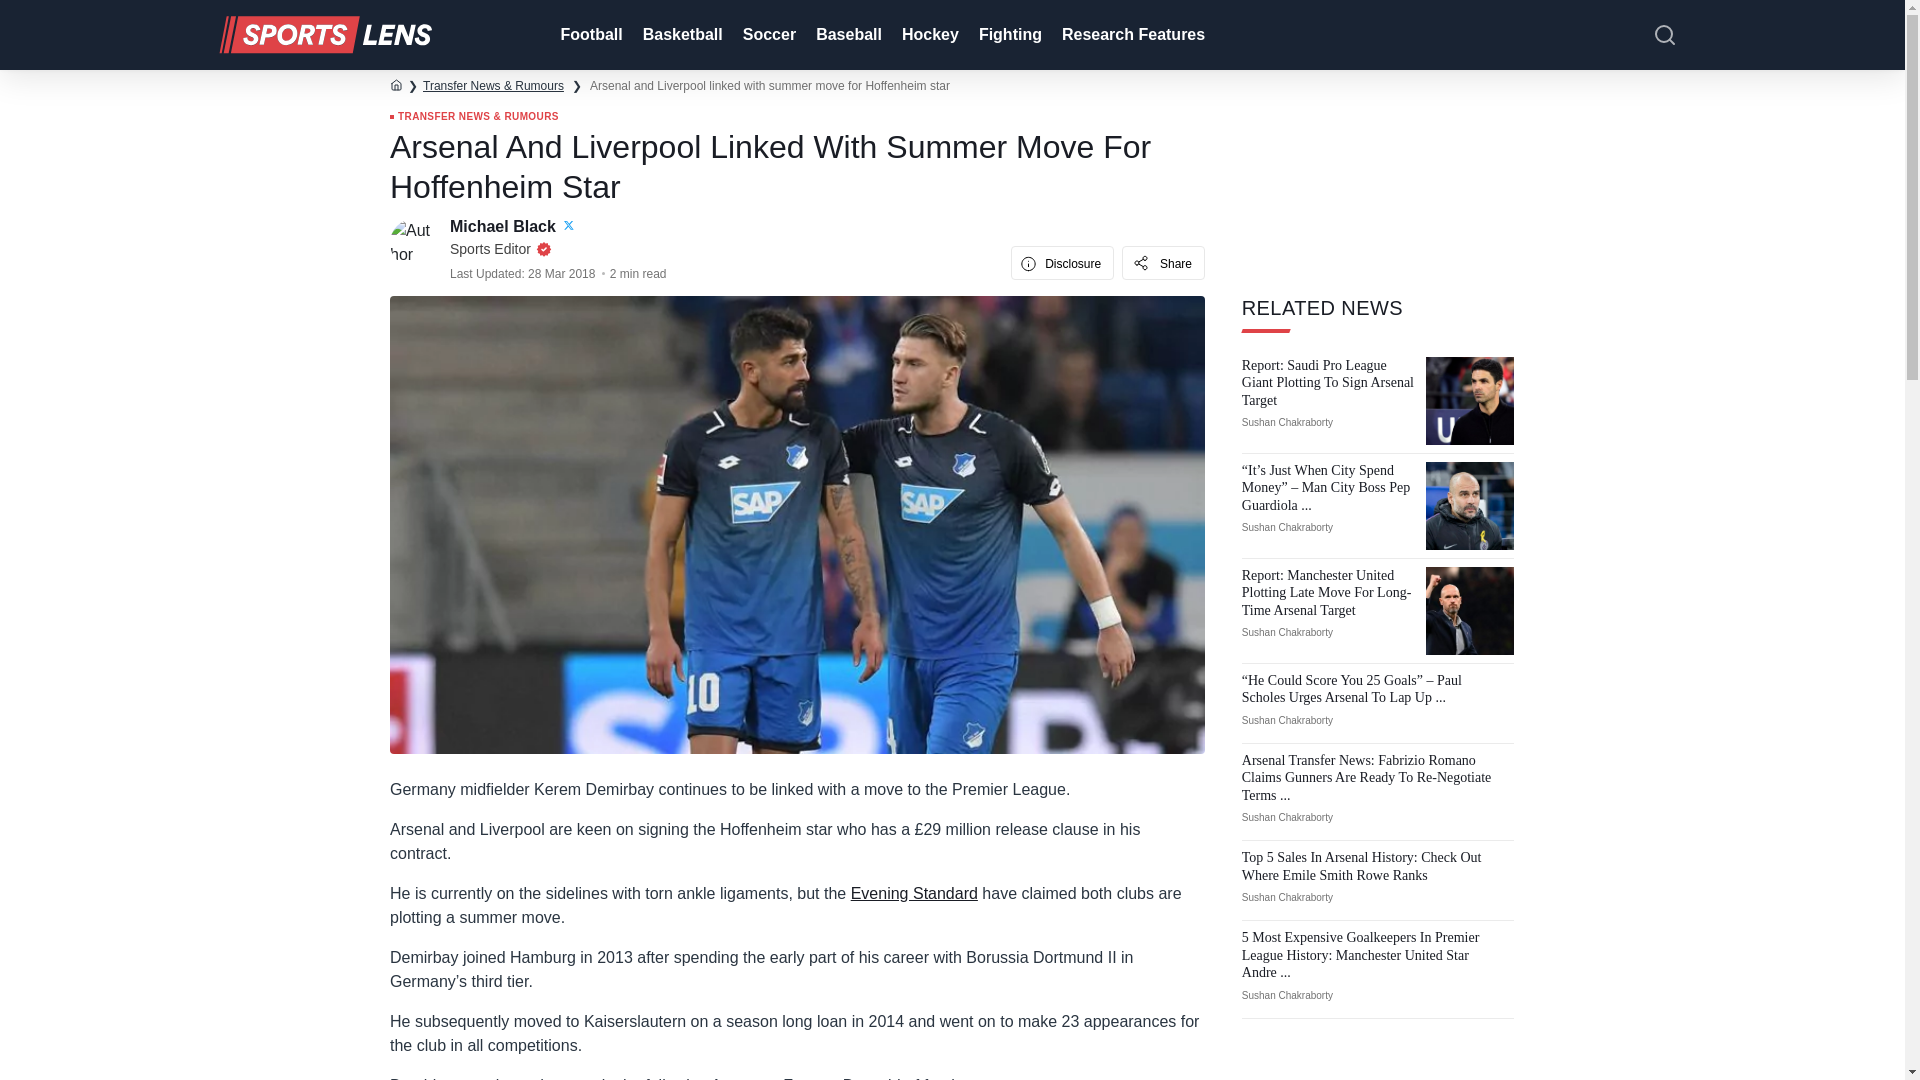  I want to click on Share, so click(1163, 262).